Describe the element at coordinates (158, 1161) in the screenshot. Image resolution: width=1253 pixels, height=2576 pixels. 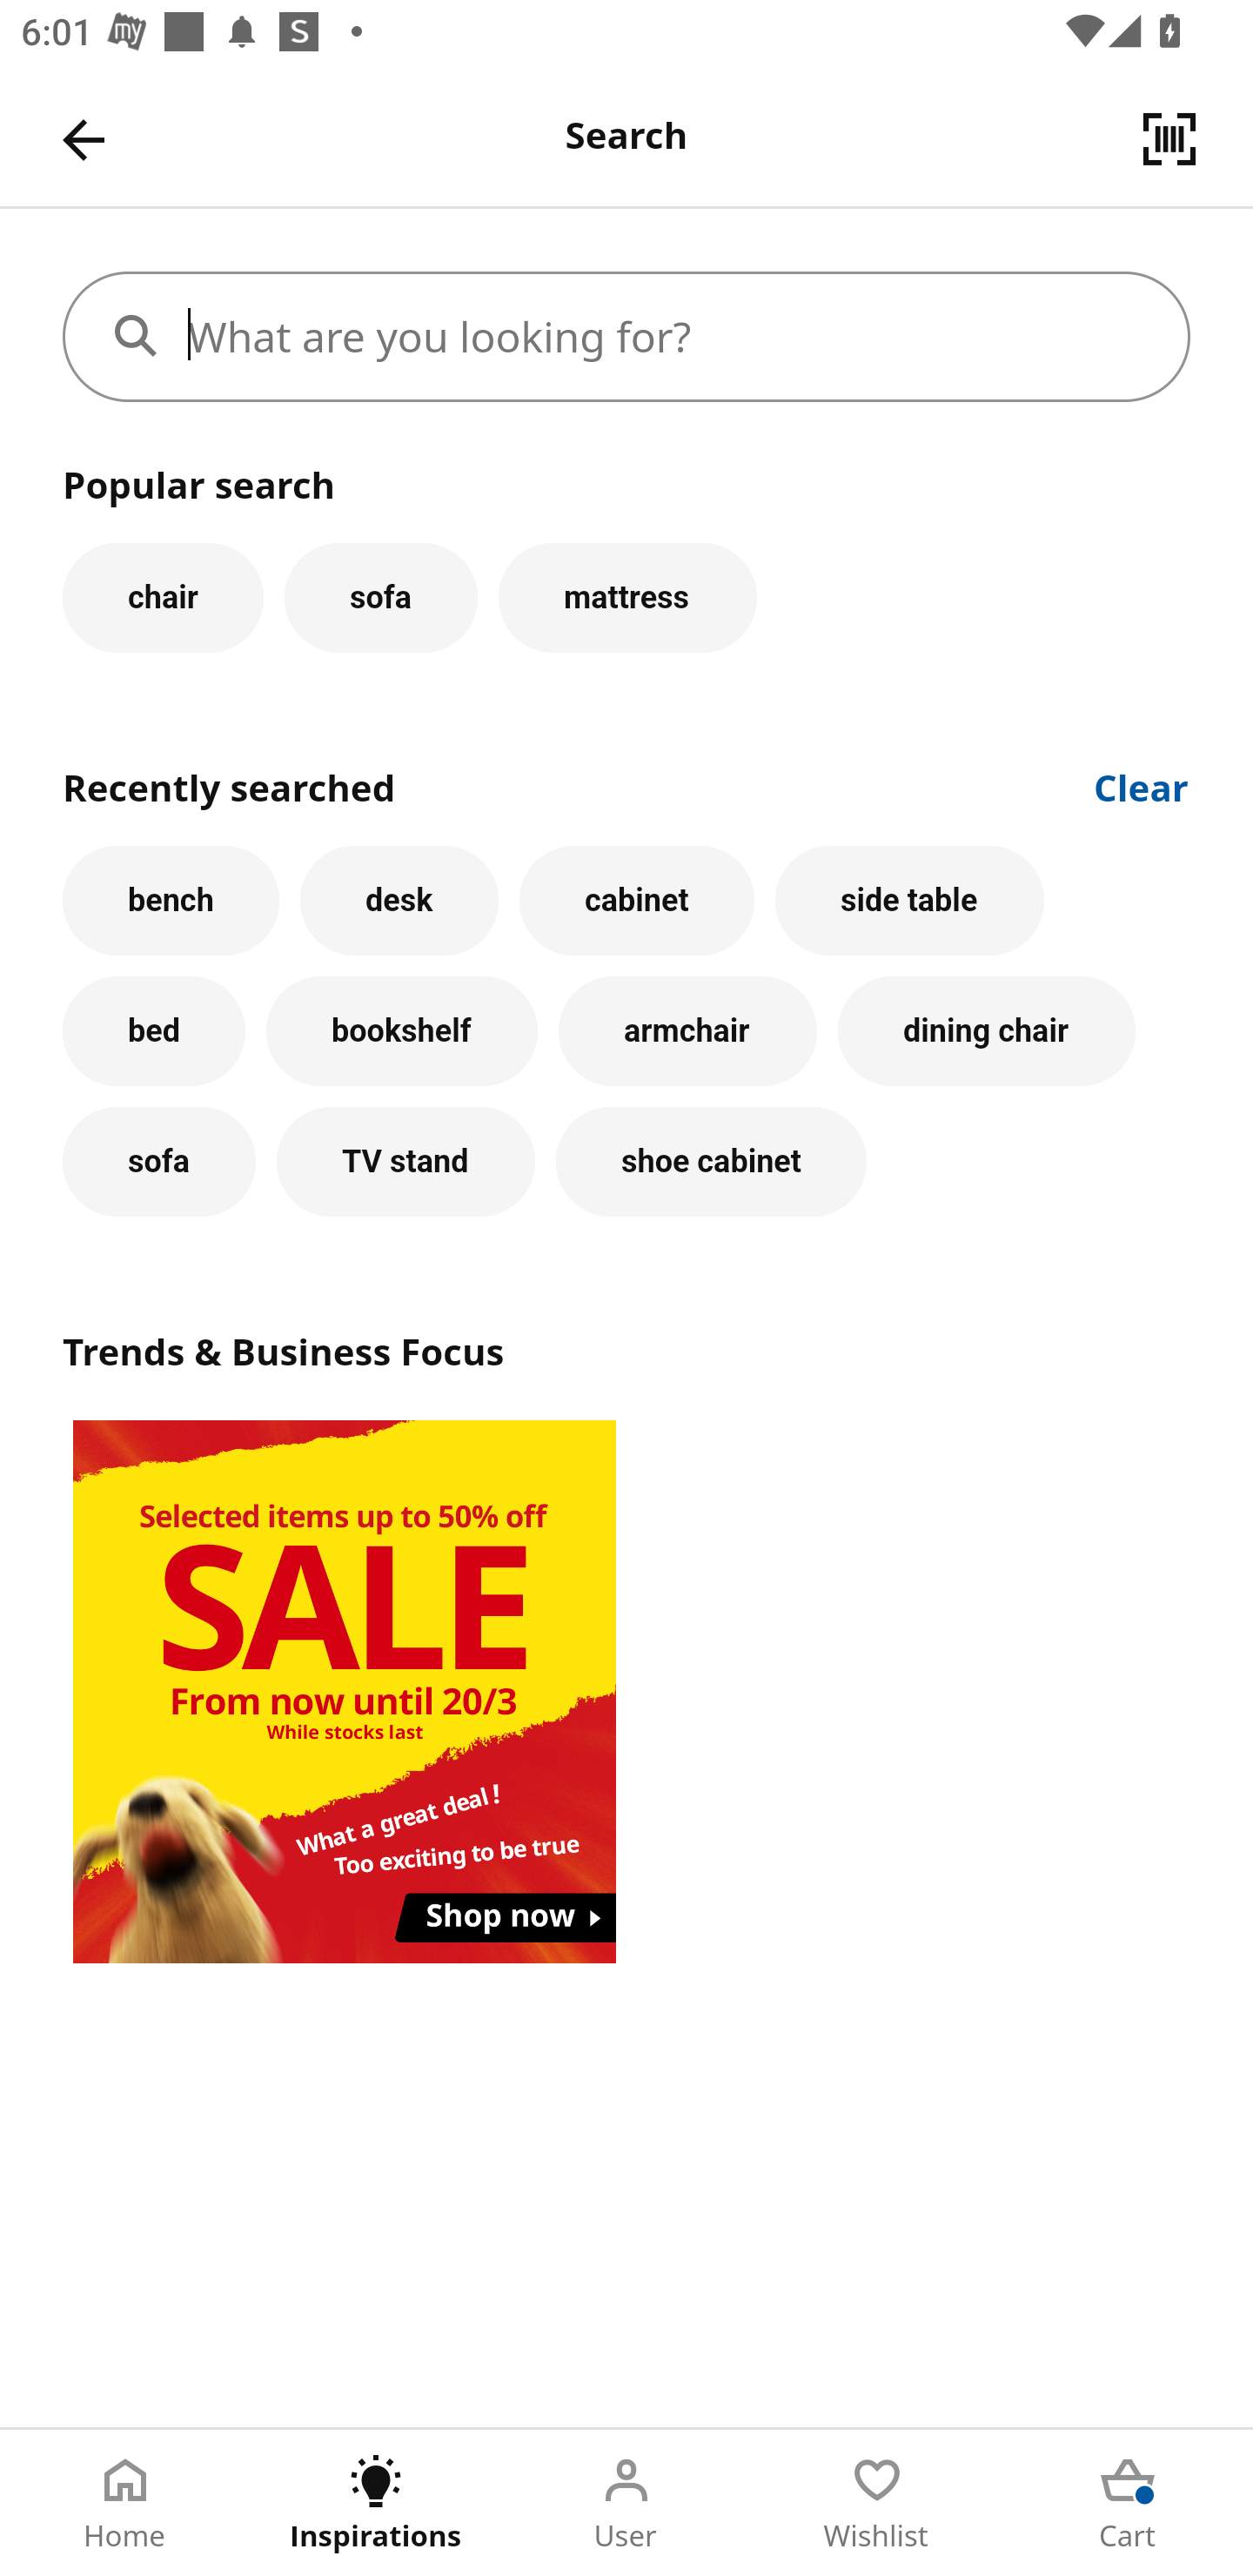
I see `sofa` at that location.